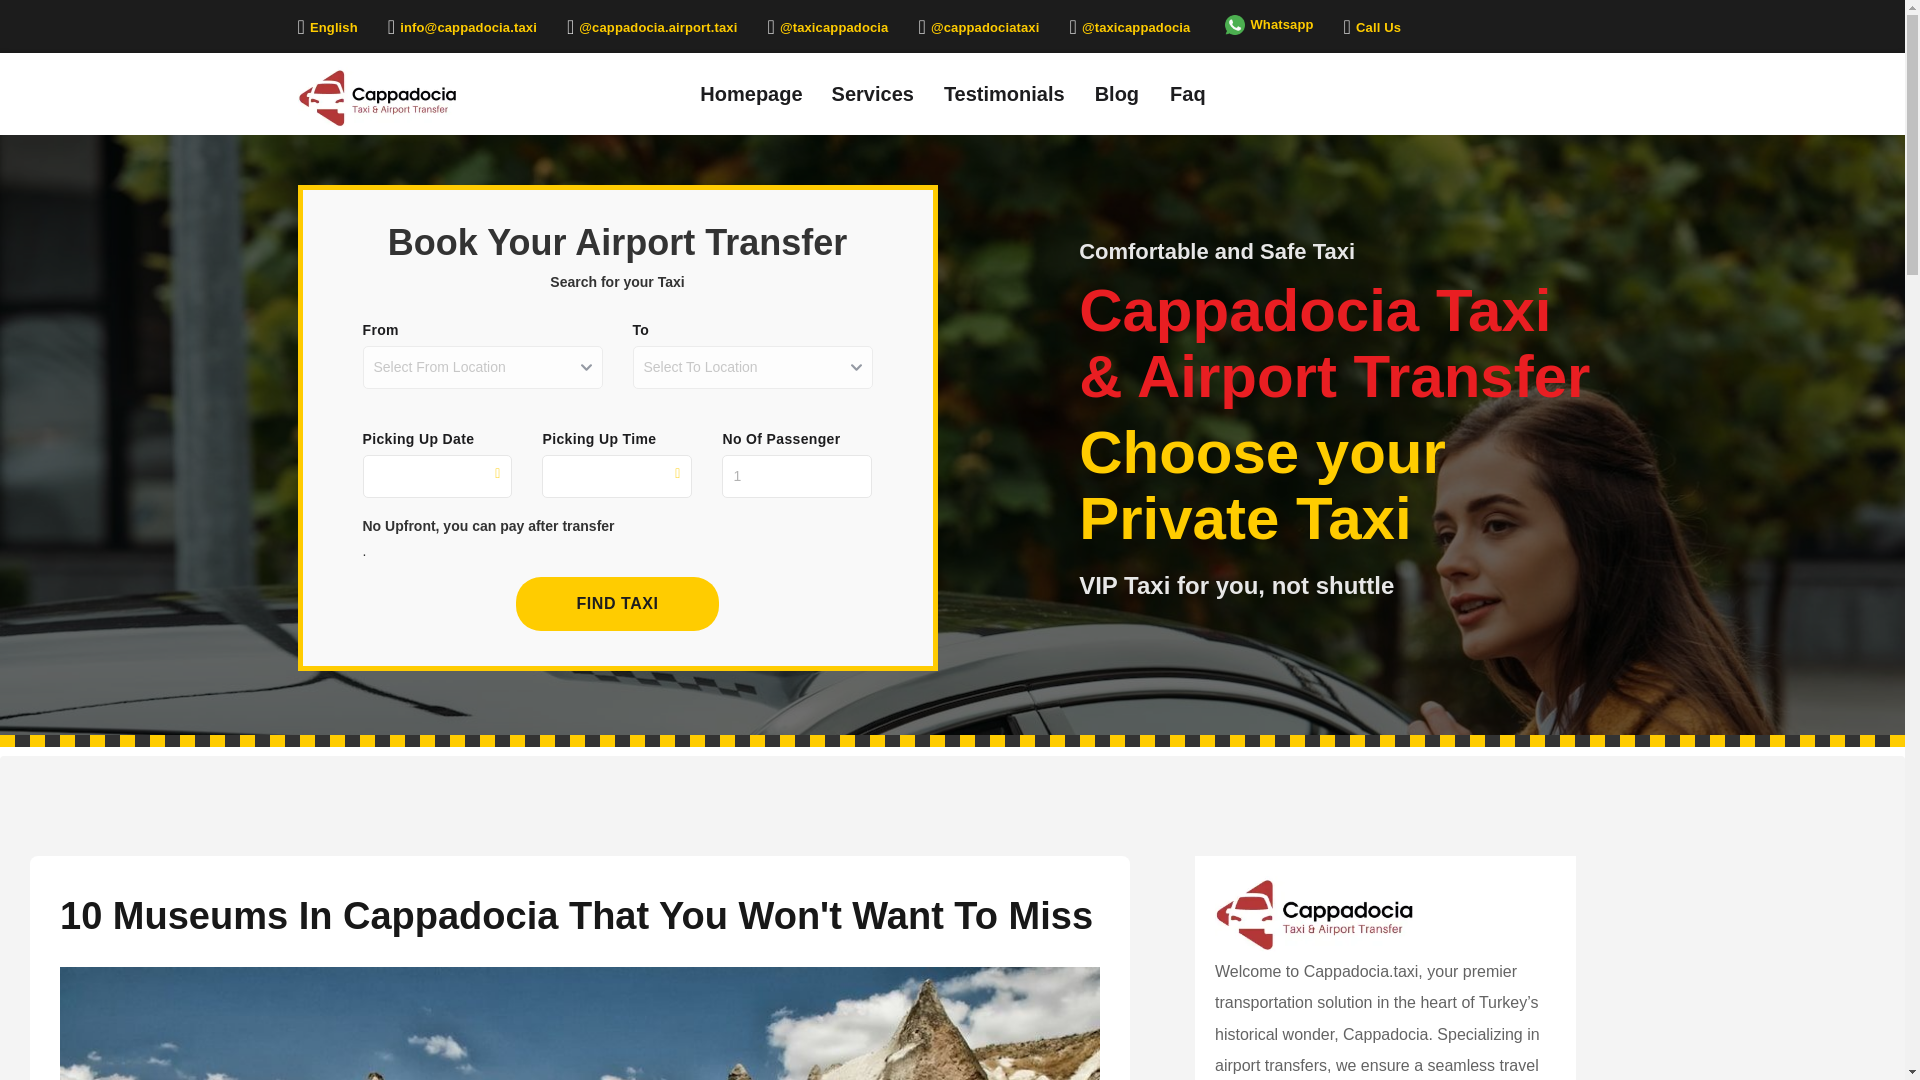 This screenshot has width=1920, height=1080. I want to click on 1, so click(796, 476).